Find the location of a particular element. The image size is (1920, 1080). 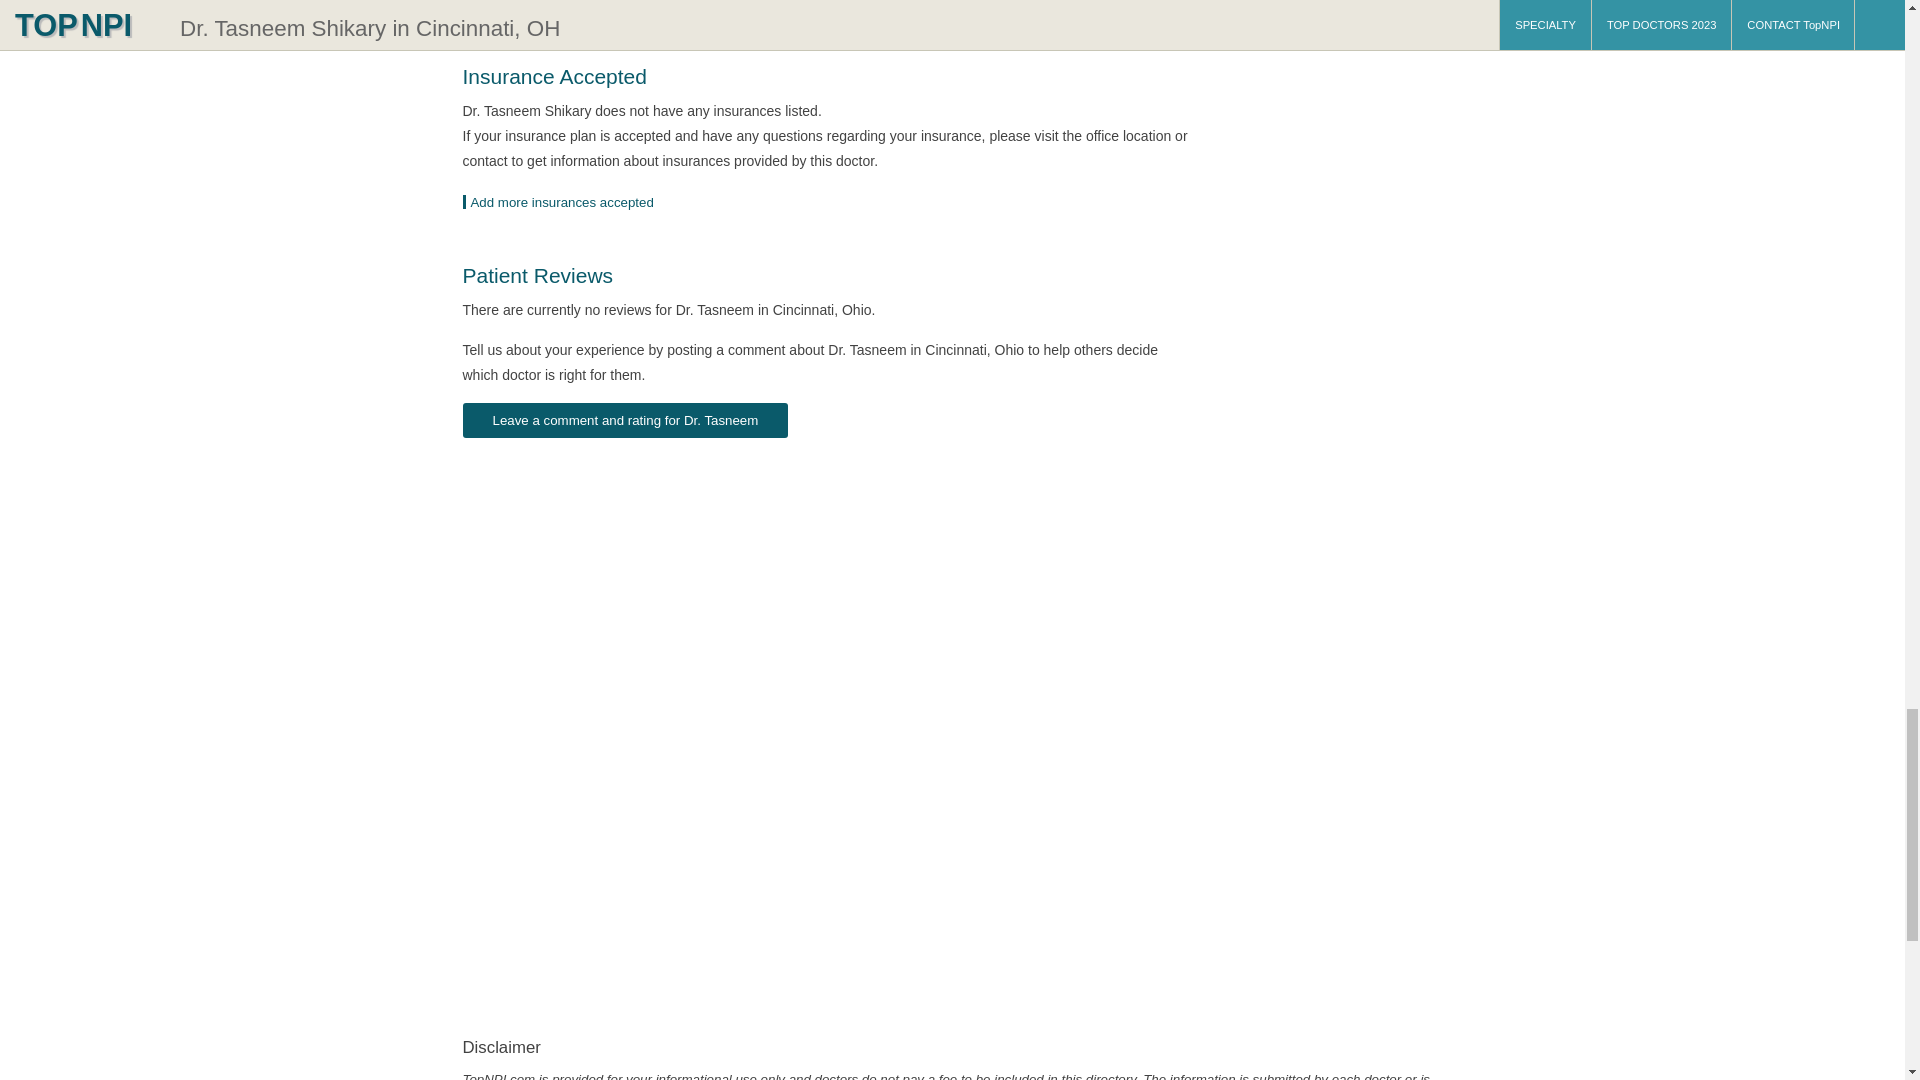

Leave a comment and rating for Dr. Tasneem is located at coordinates (624, 420).